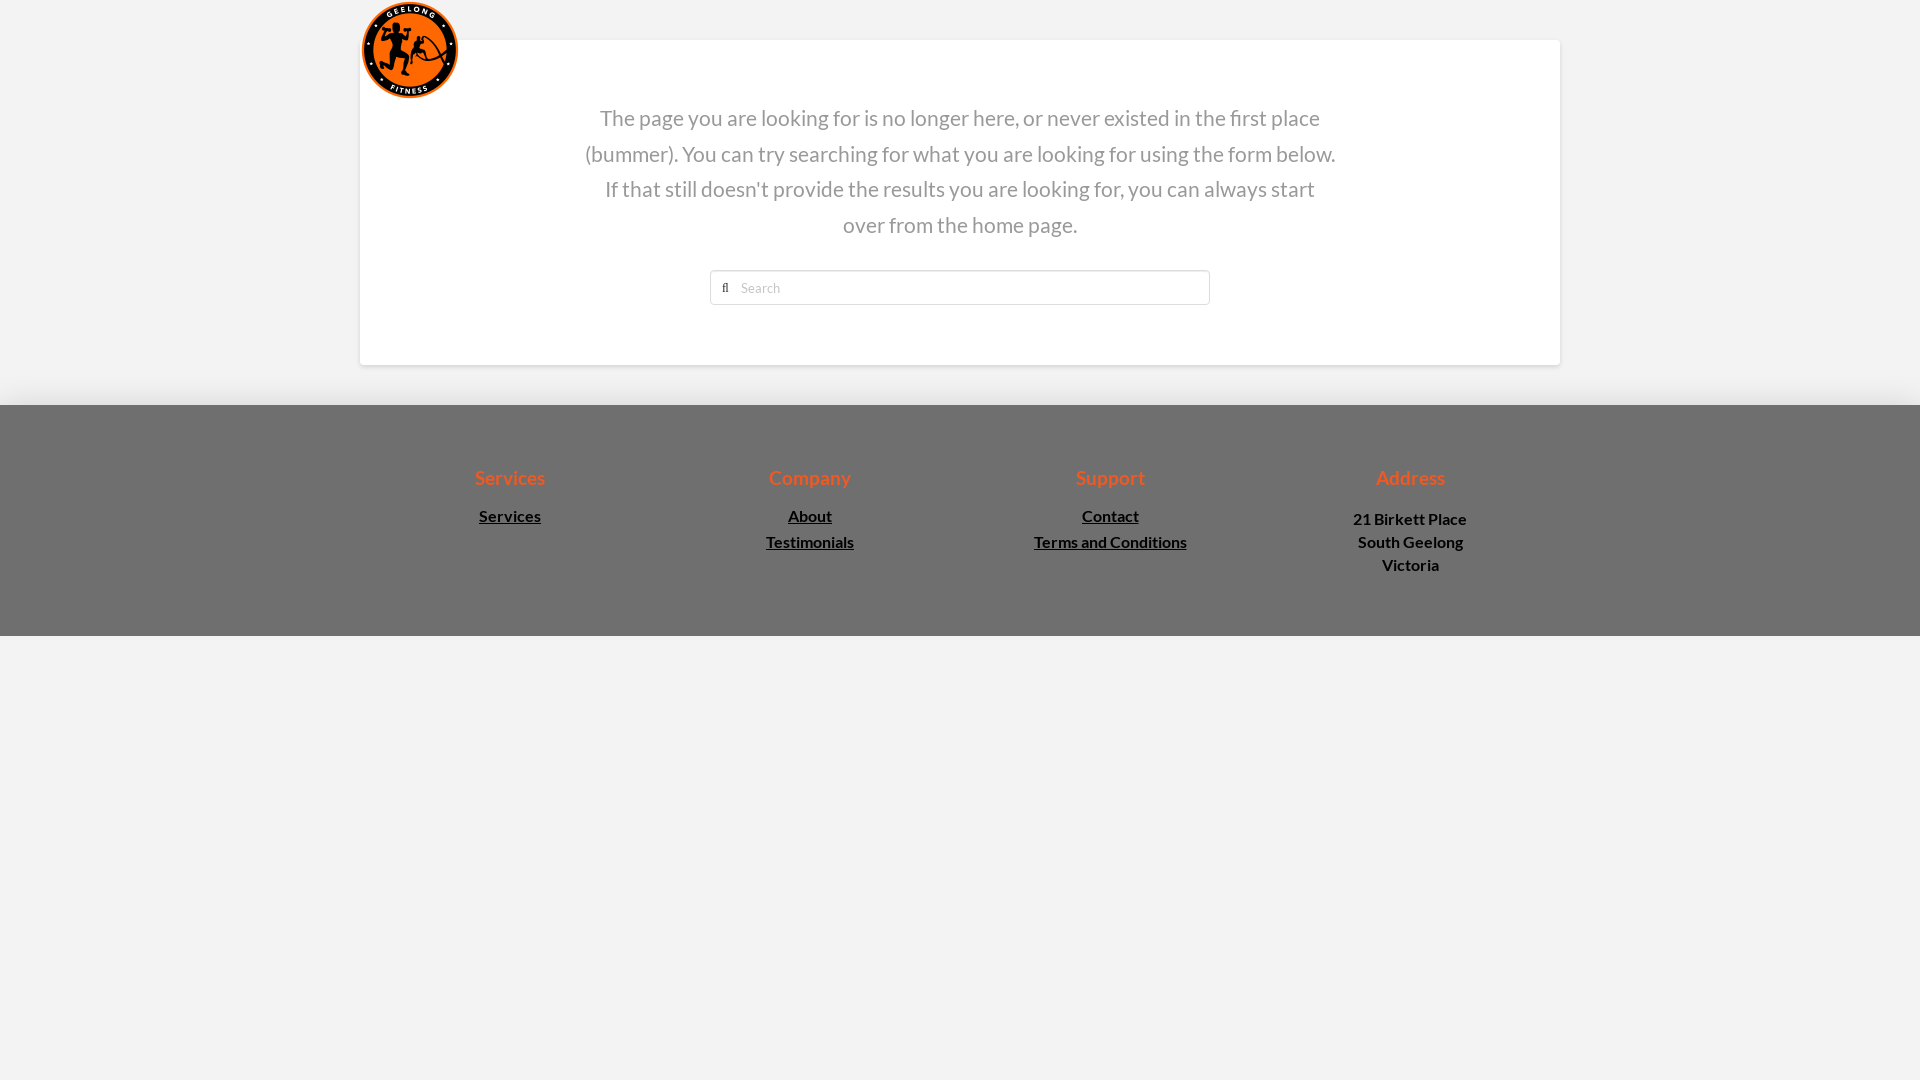 The height and width of the screenshot is (1080, 1920). What do you see at coordinates (810, 521) in the screenshot?
I see `About` at bounding box center [810, 521].